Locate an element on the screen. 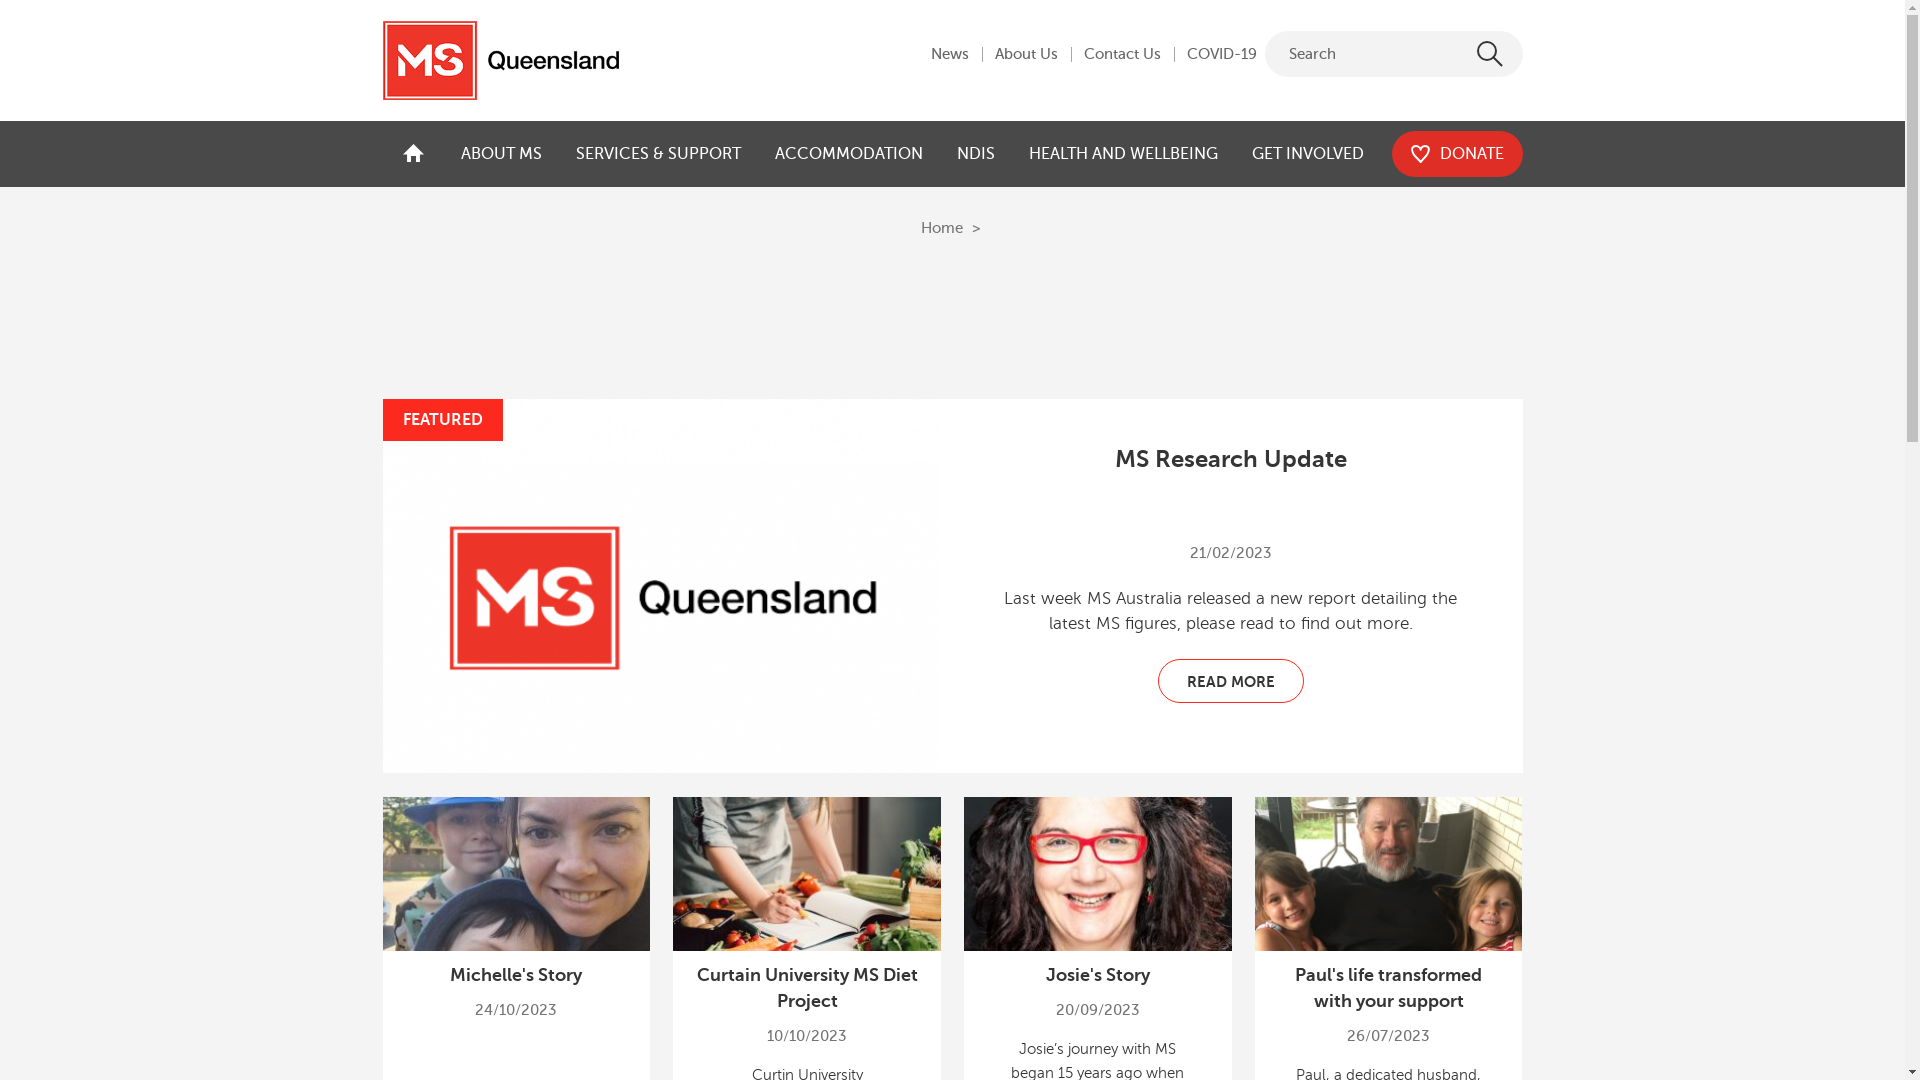 This screenshot has height=1080, width=1920. NDIS is located at coordinates (976, 154).